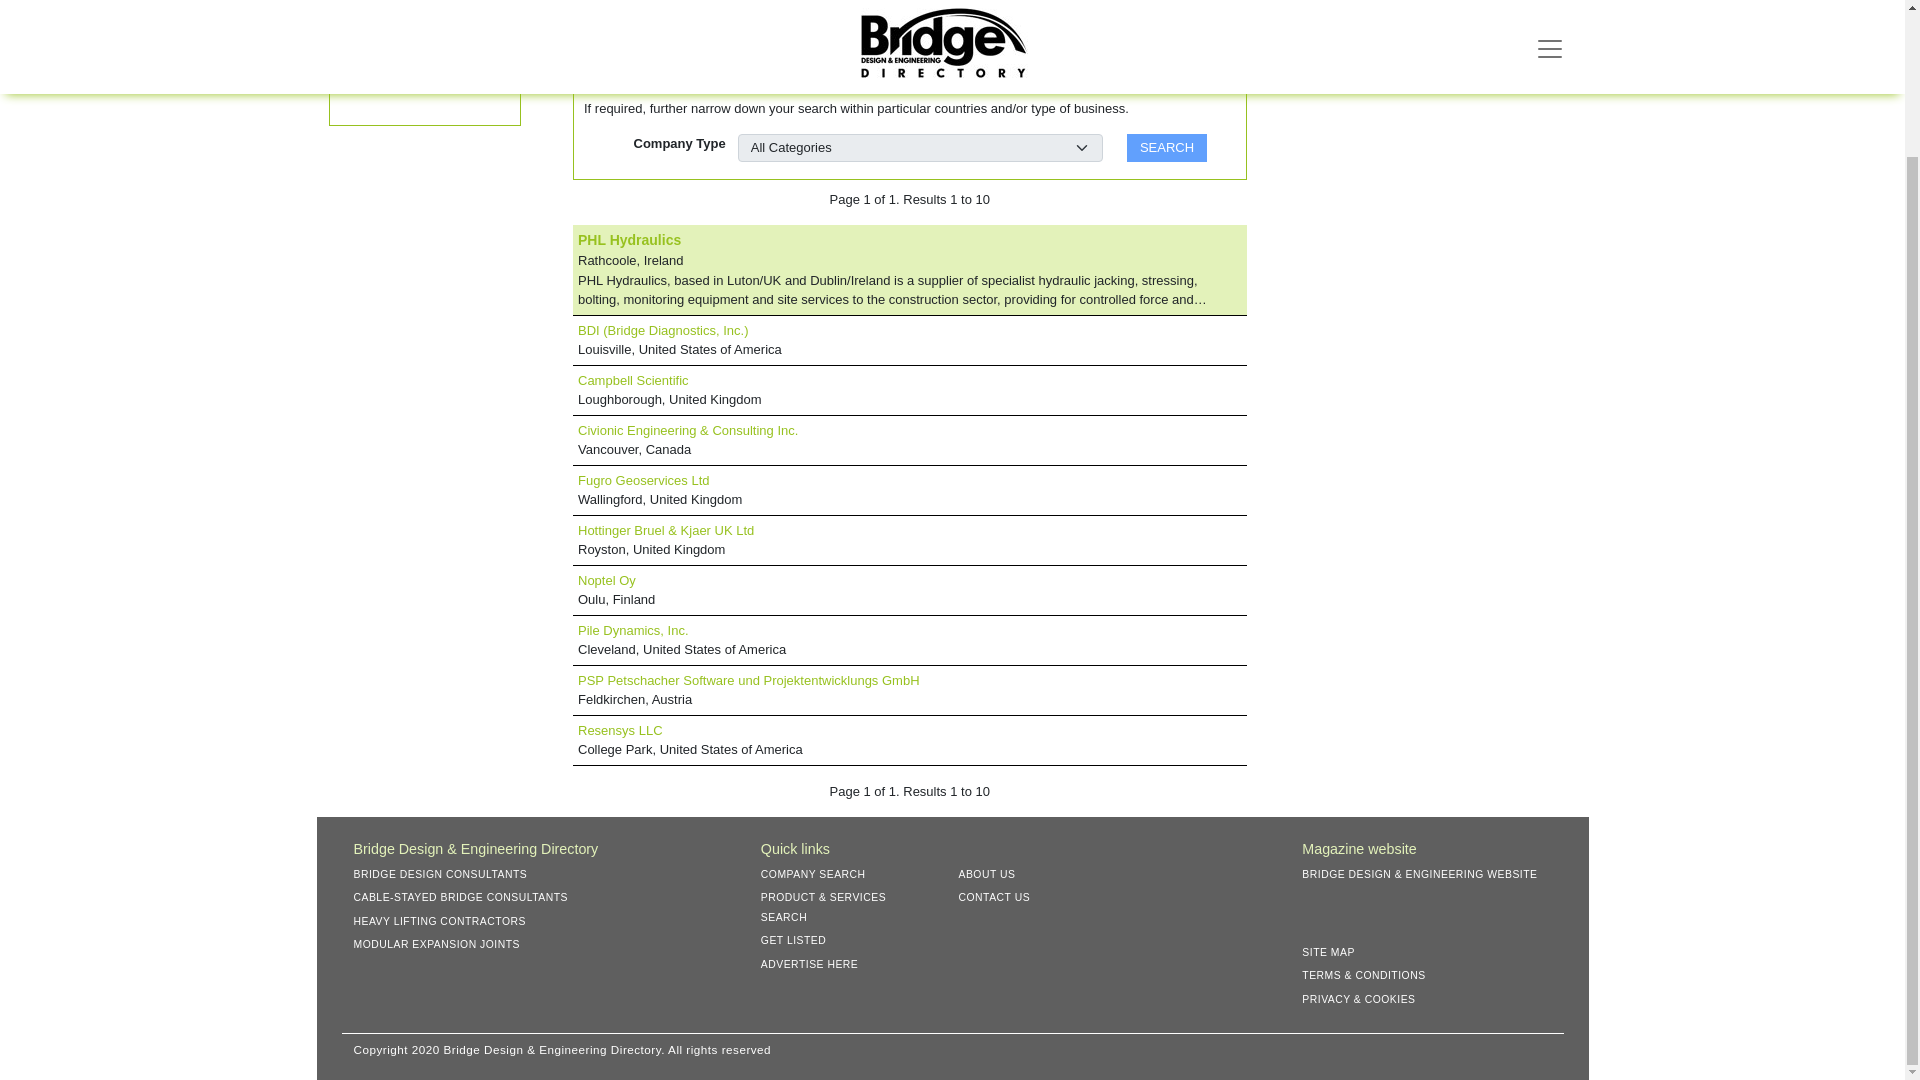 This screenshot has height=1080, width=1920. What do you see at coordinates (1001, 897) in the screenshot?
I see `CONTACT US` at bounding box center [1001, 897].